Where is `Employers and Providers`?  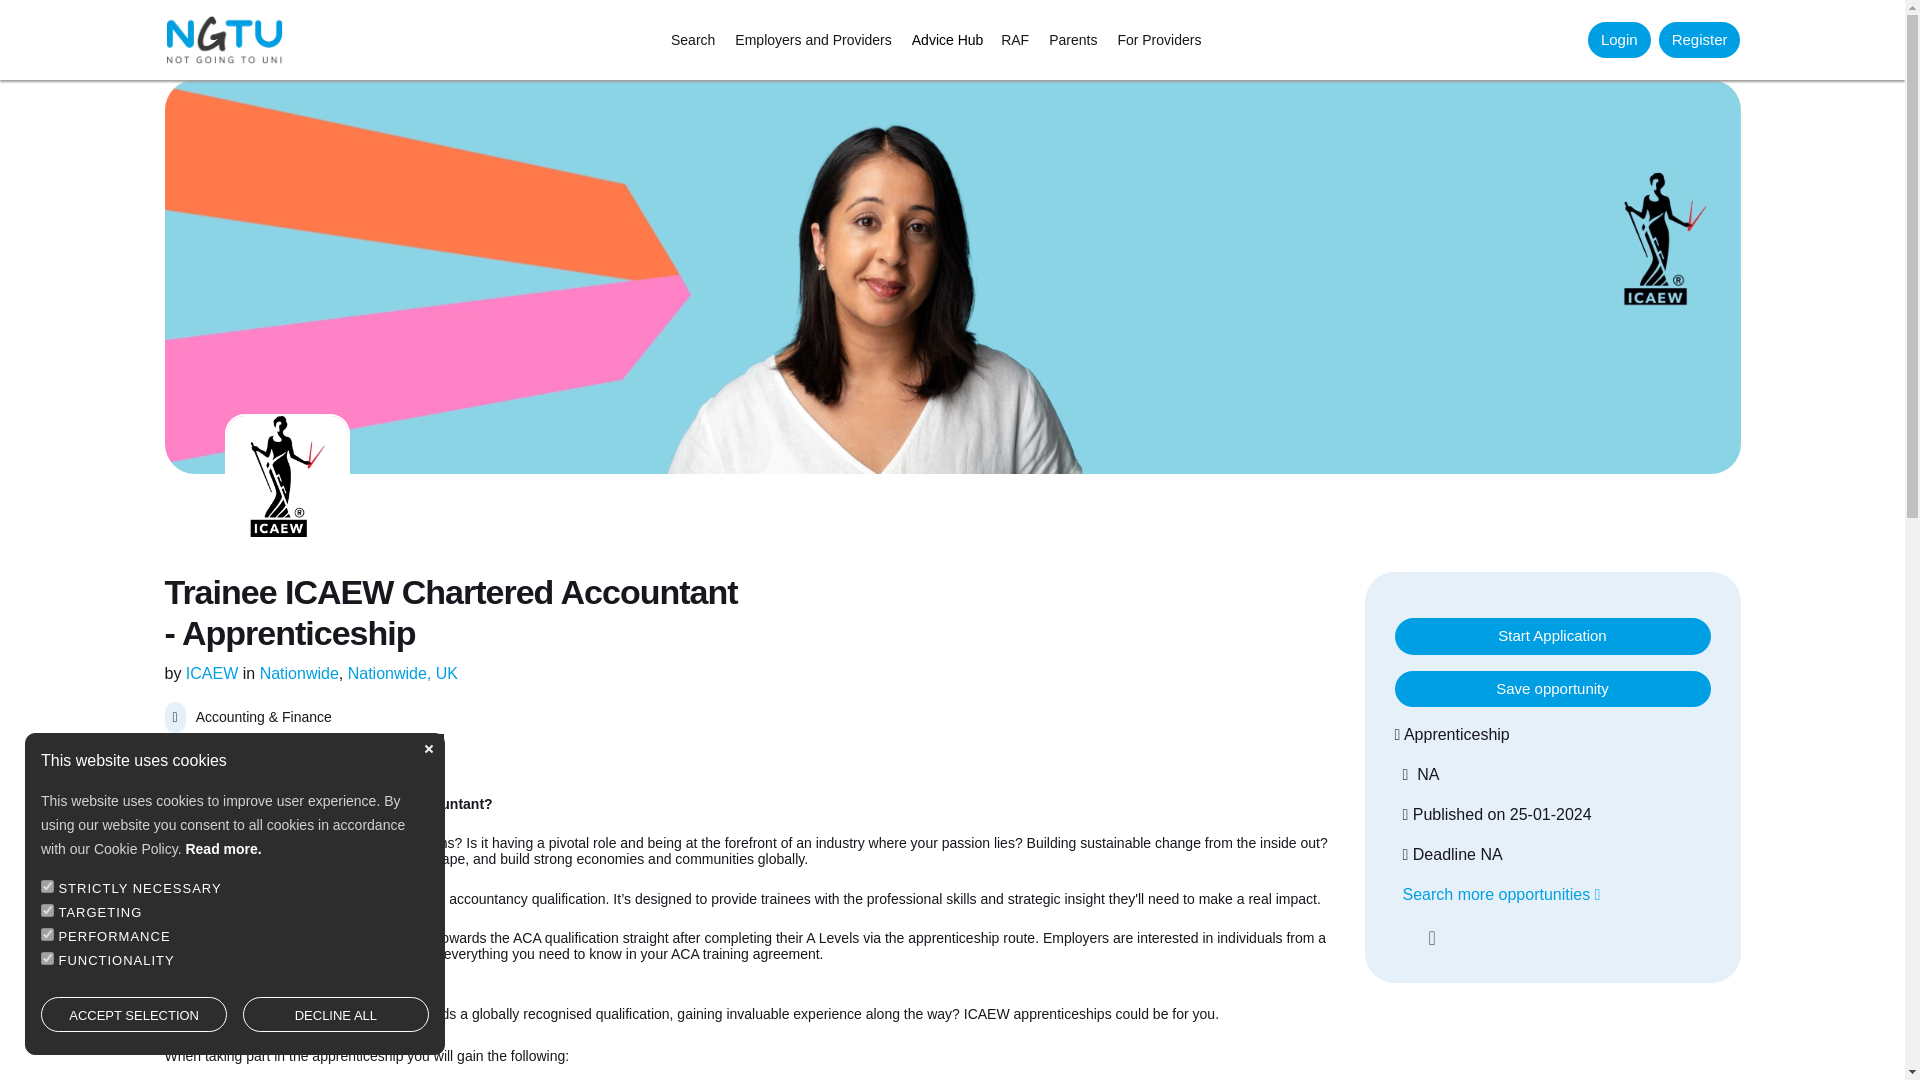 Employers and Providers is located at coordinates (812, 40).